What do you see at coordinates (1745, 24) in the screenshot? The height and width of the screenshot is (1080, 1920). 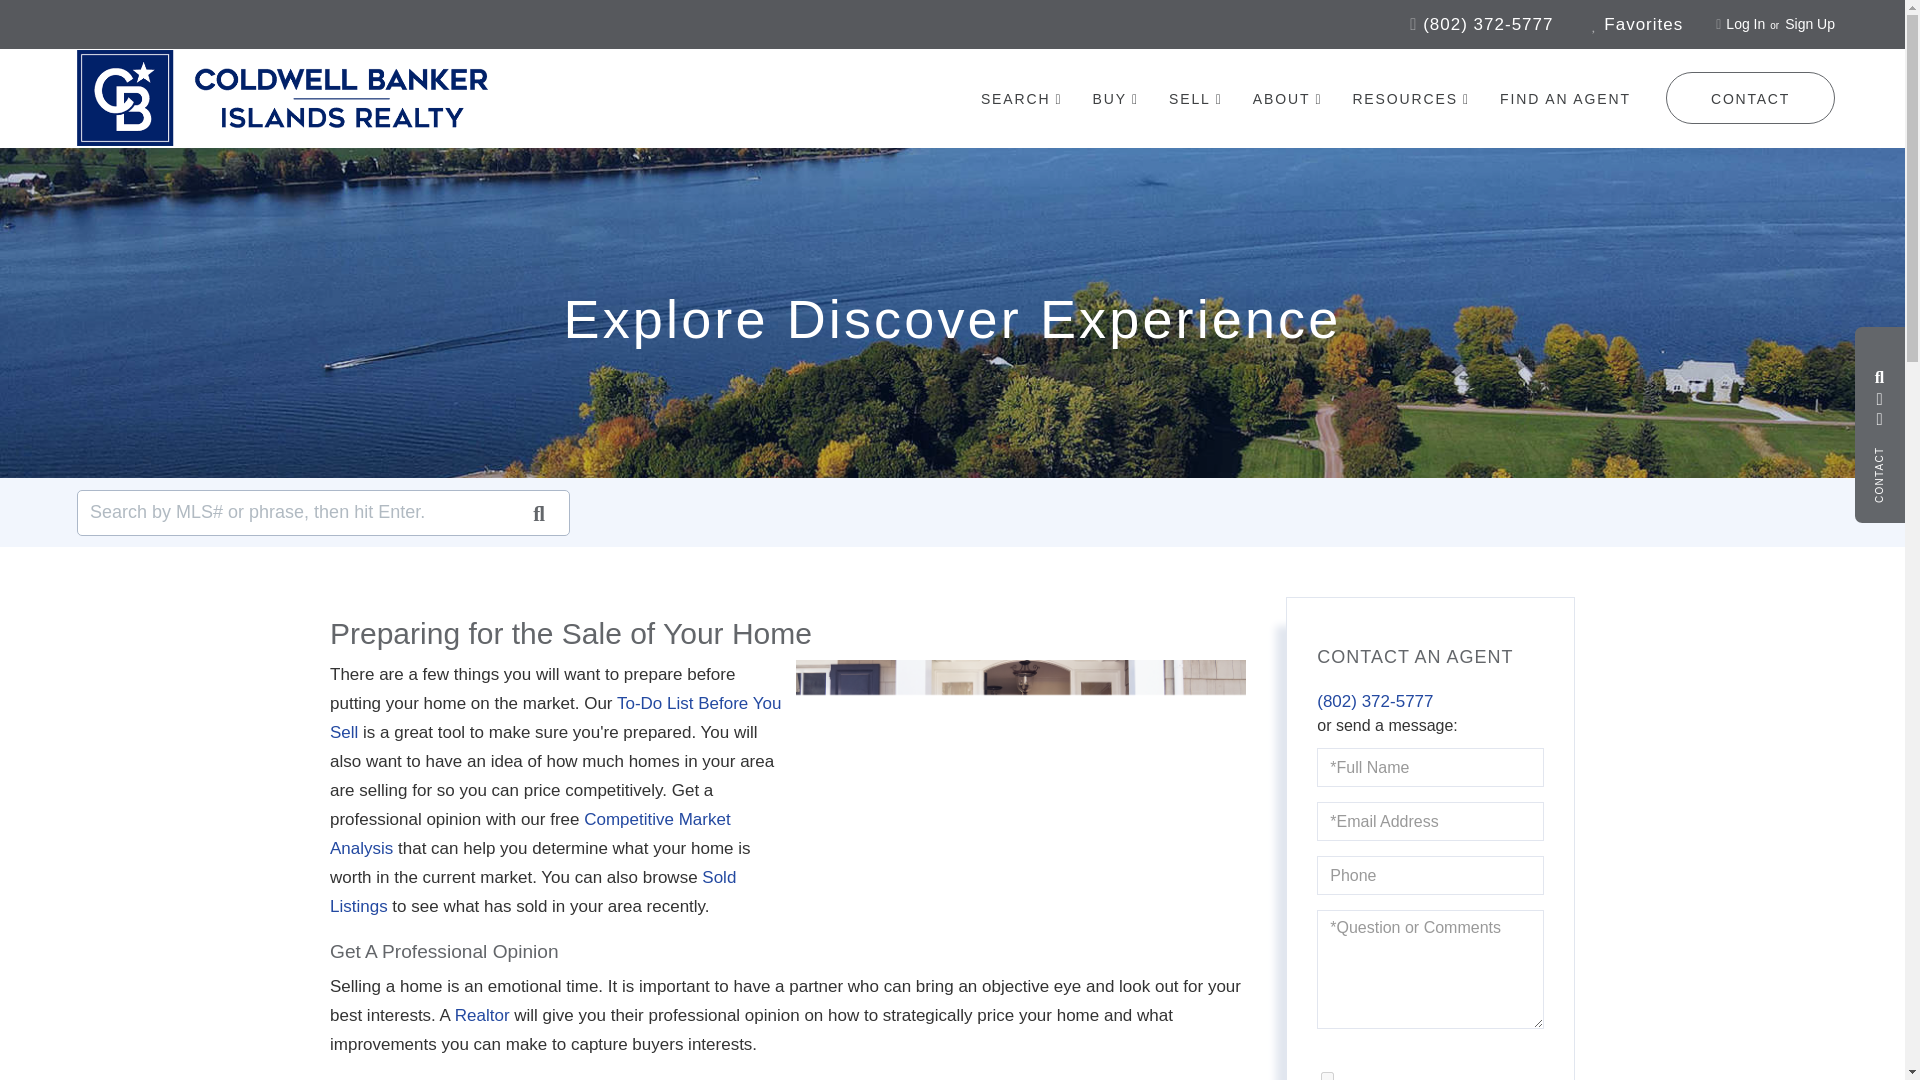 I see `Log In` at bounding box center [1745, 24].